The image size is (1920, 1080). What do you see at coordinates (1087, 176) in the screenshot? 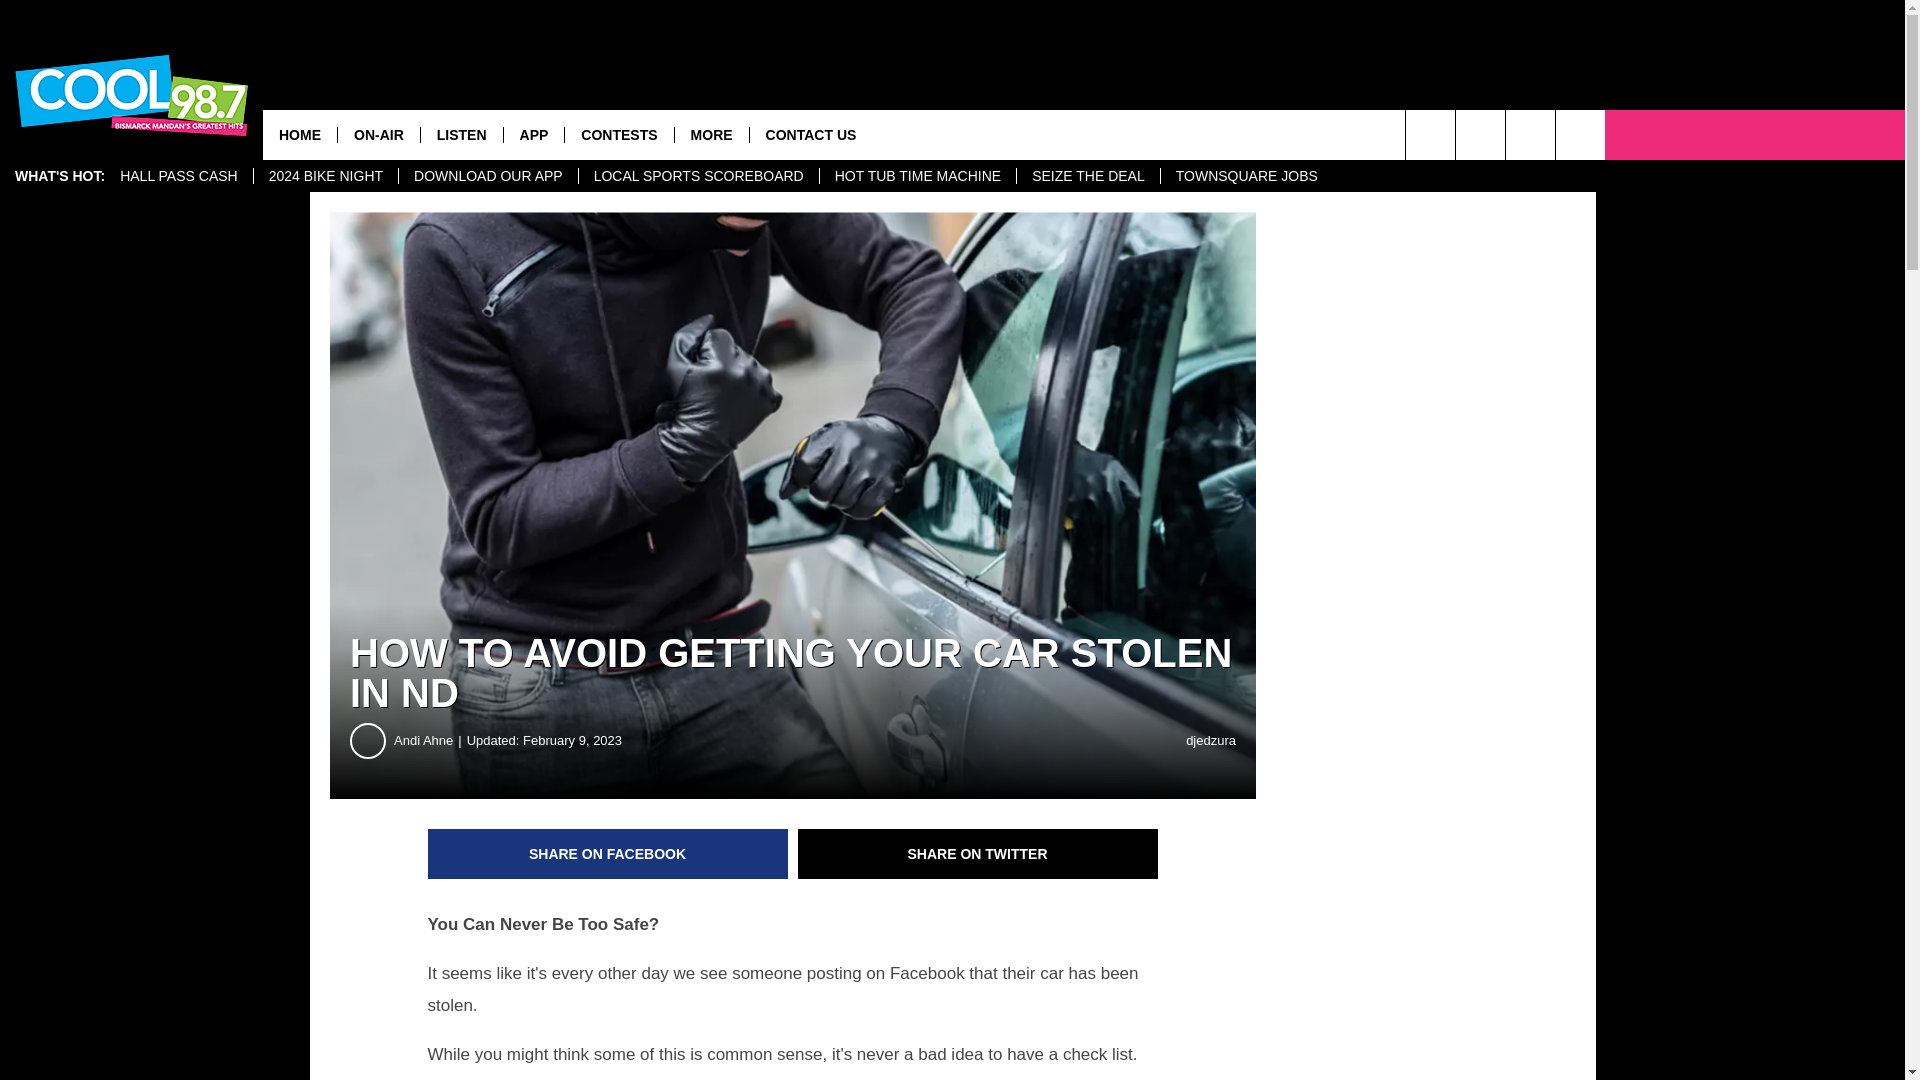
I see `SEIZE THE DEAL` at bounding box center [1087, 176].